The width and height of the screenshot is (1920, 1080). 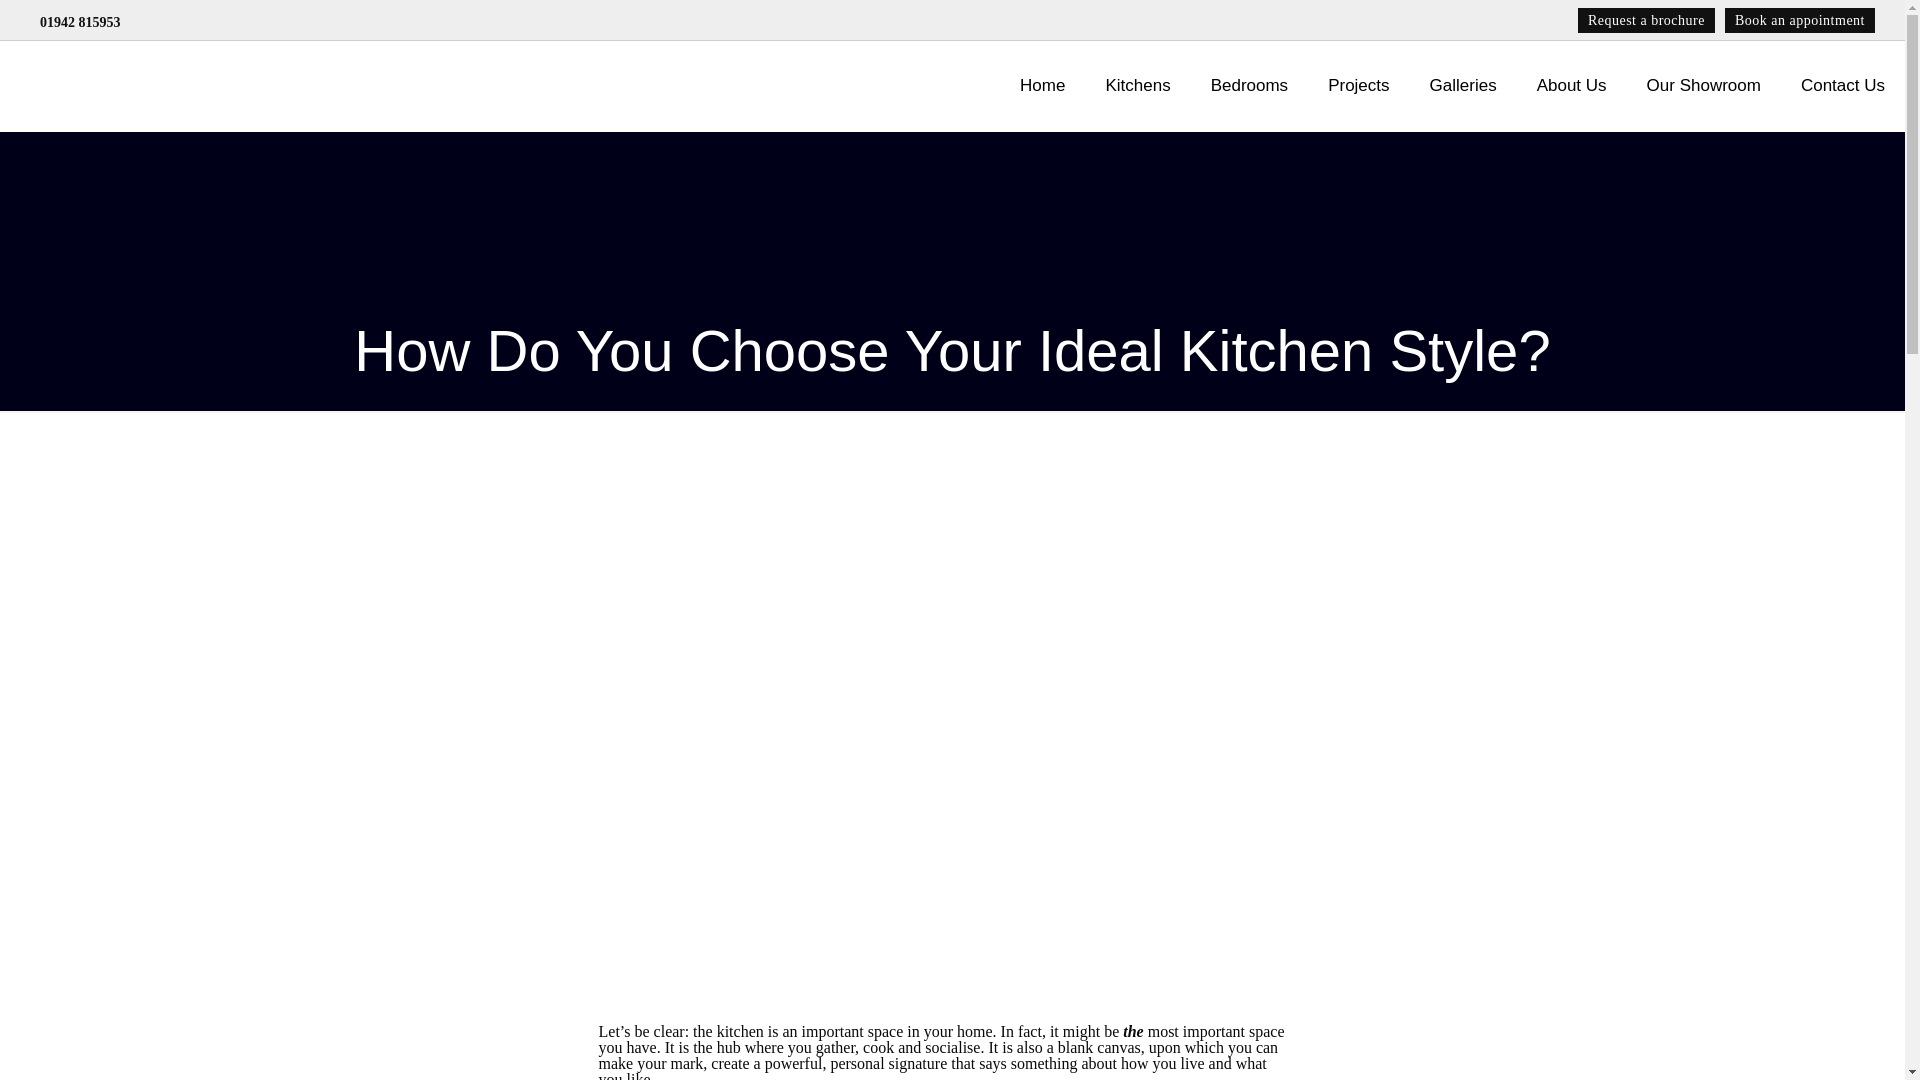 What do you see at coordinates (80, 22) in the screenshot?
I see `01942 815953` at bounding box center [80, 22].